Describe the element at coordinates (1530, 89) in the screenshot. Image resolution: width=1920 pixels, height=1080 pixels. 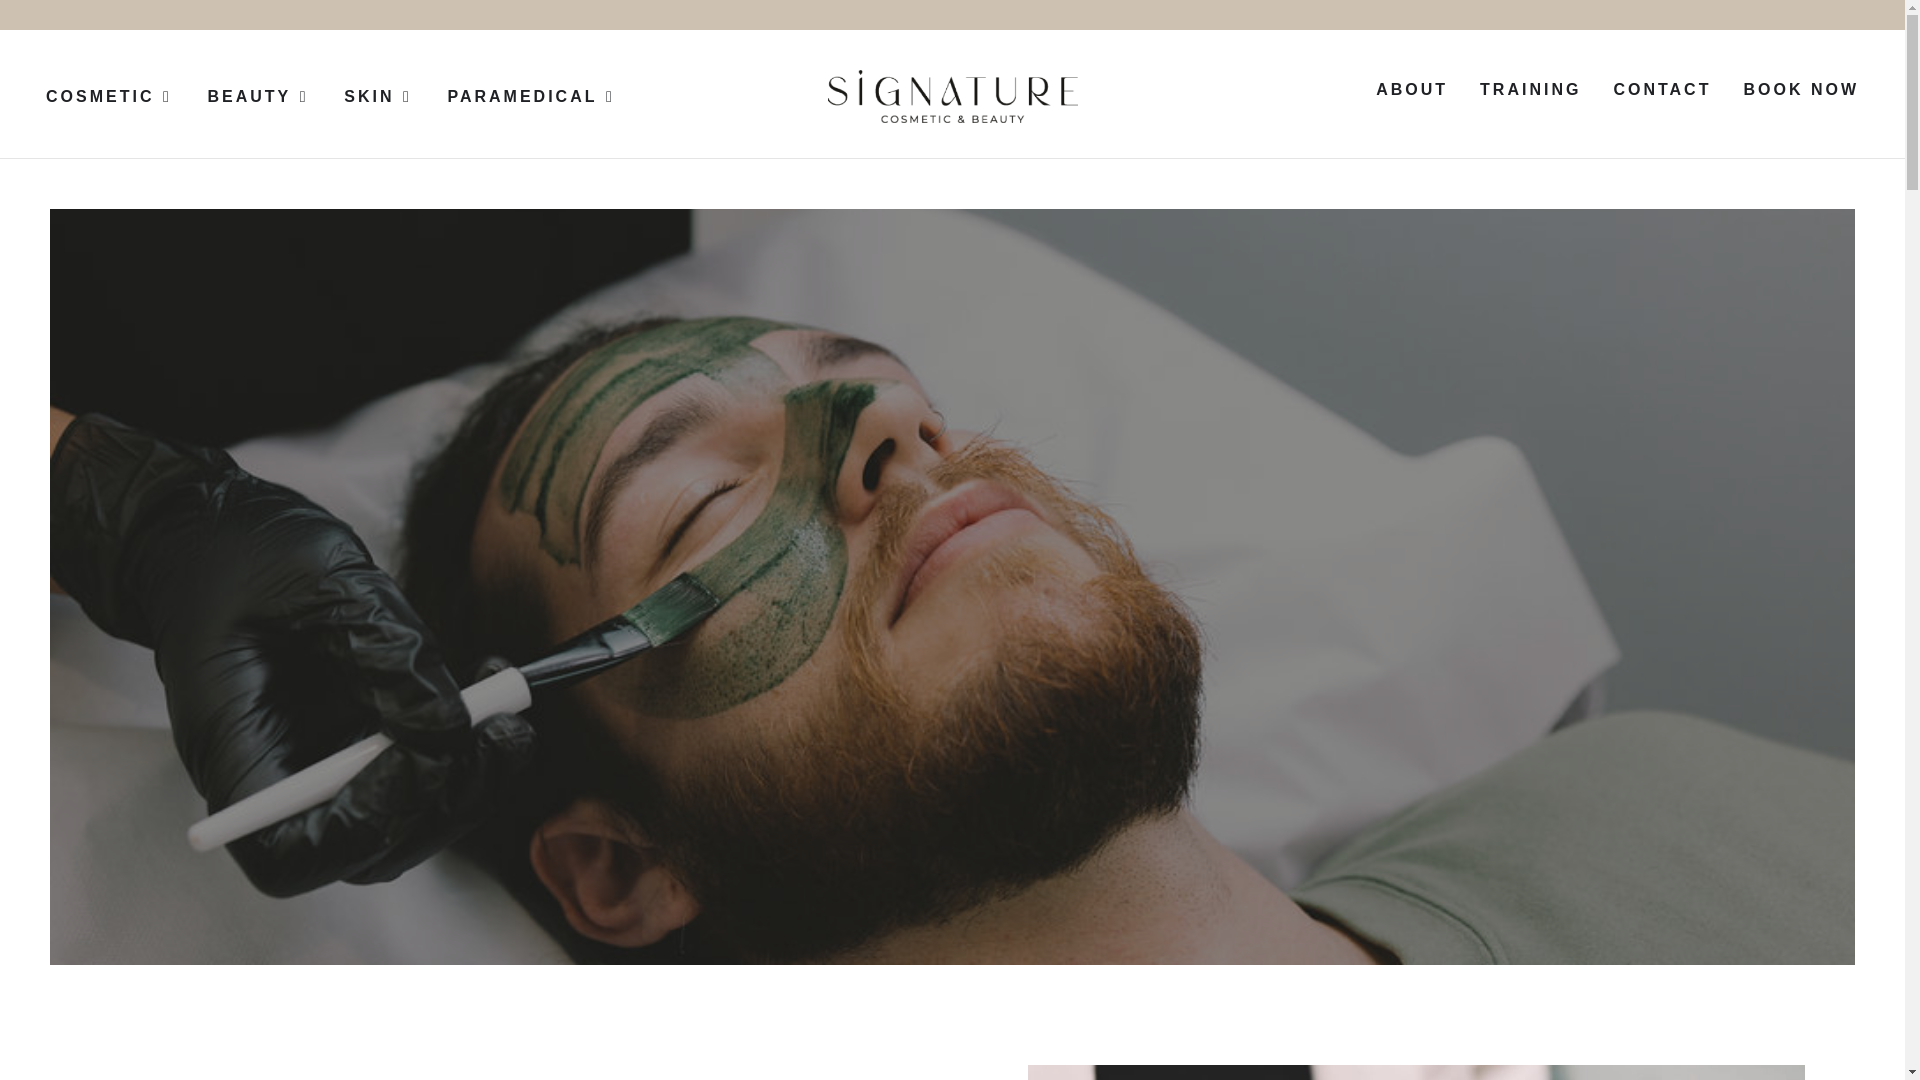
I see `TRAINING` at that location.